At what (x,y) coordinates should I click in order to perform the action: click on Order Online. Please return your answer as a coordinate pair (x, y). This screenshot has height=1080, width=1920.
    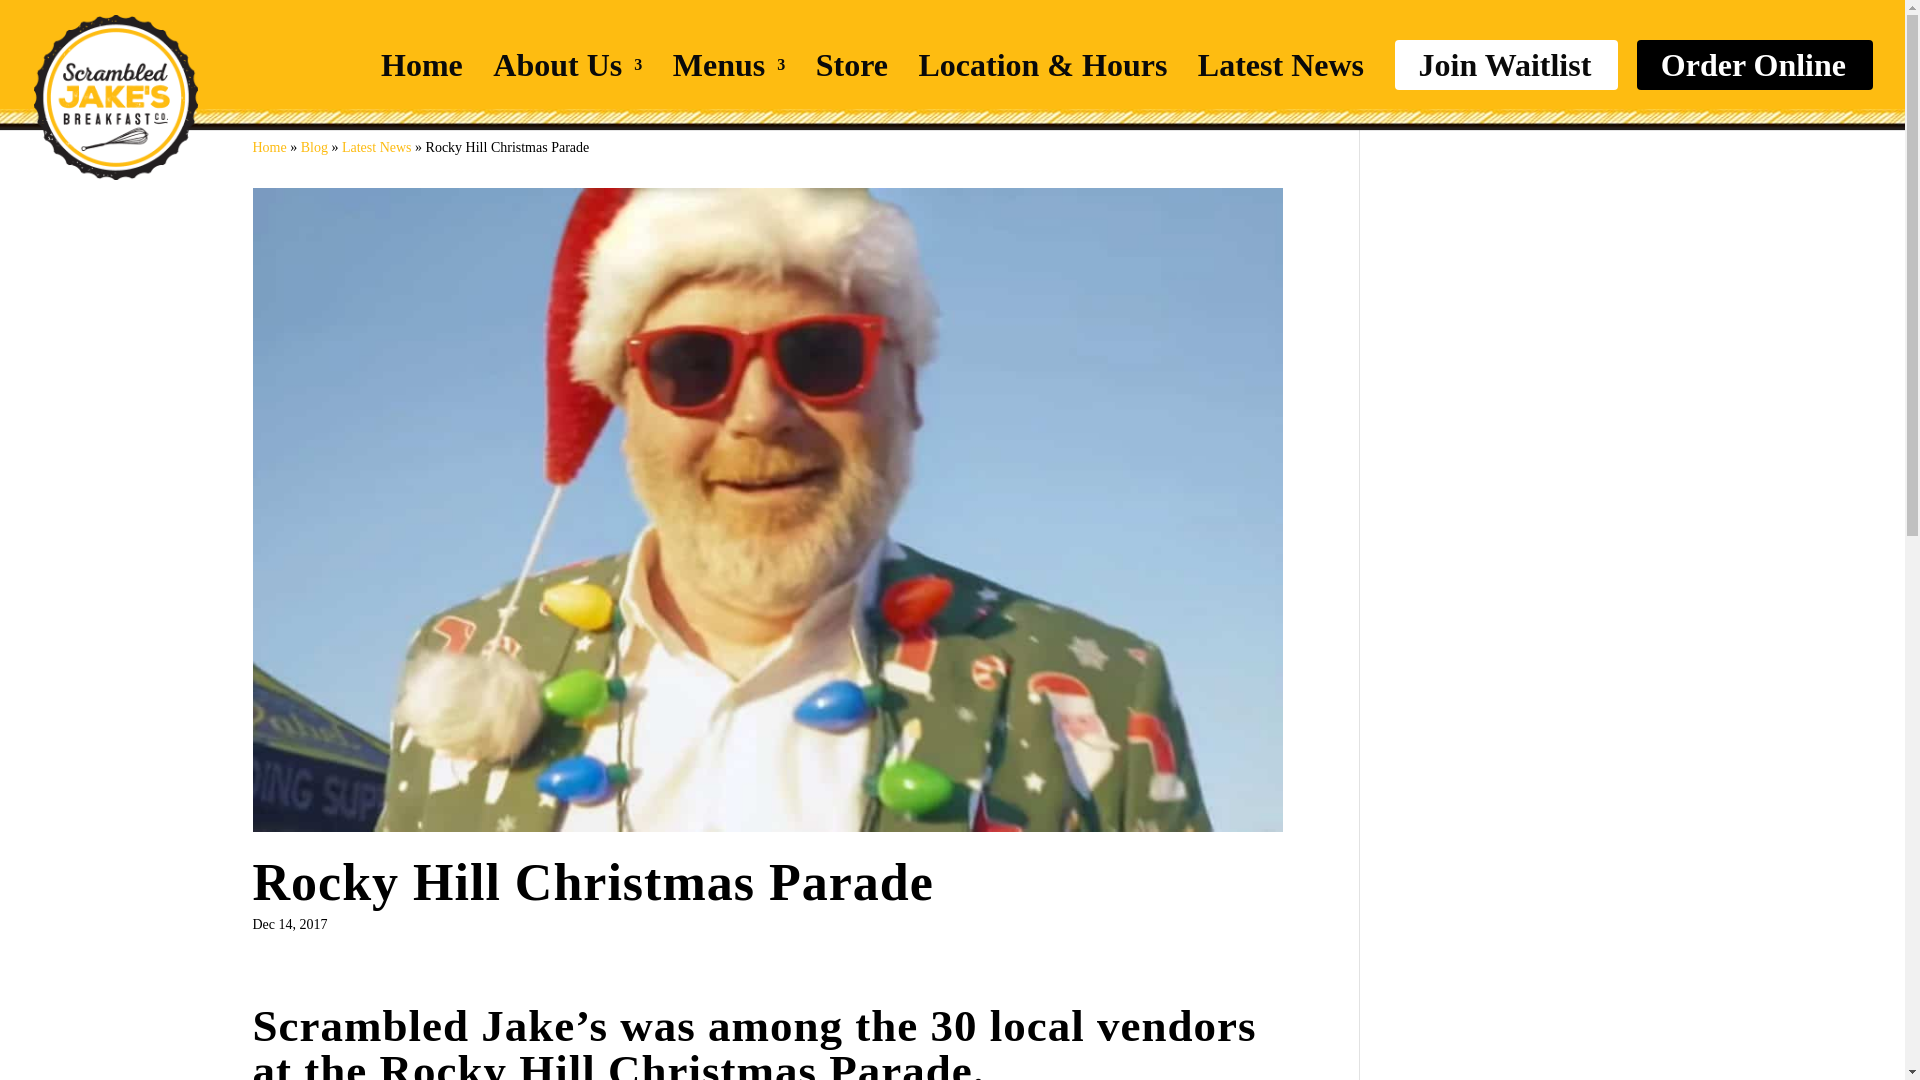
    Looking at the image, I should click on (1752, 65).